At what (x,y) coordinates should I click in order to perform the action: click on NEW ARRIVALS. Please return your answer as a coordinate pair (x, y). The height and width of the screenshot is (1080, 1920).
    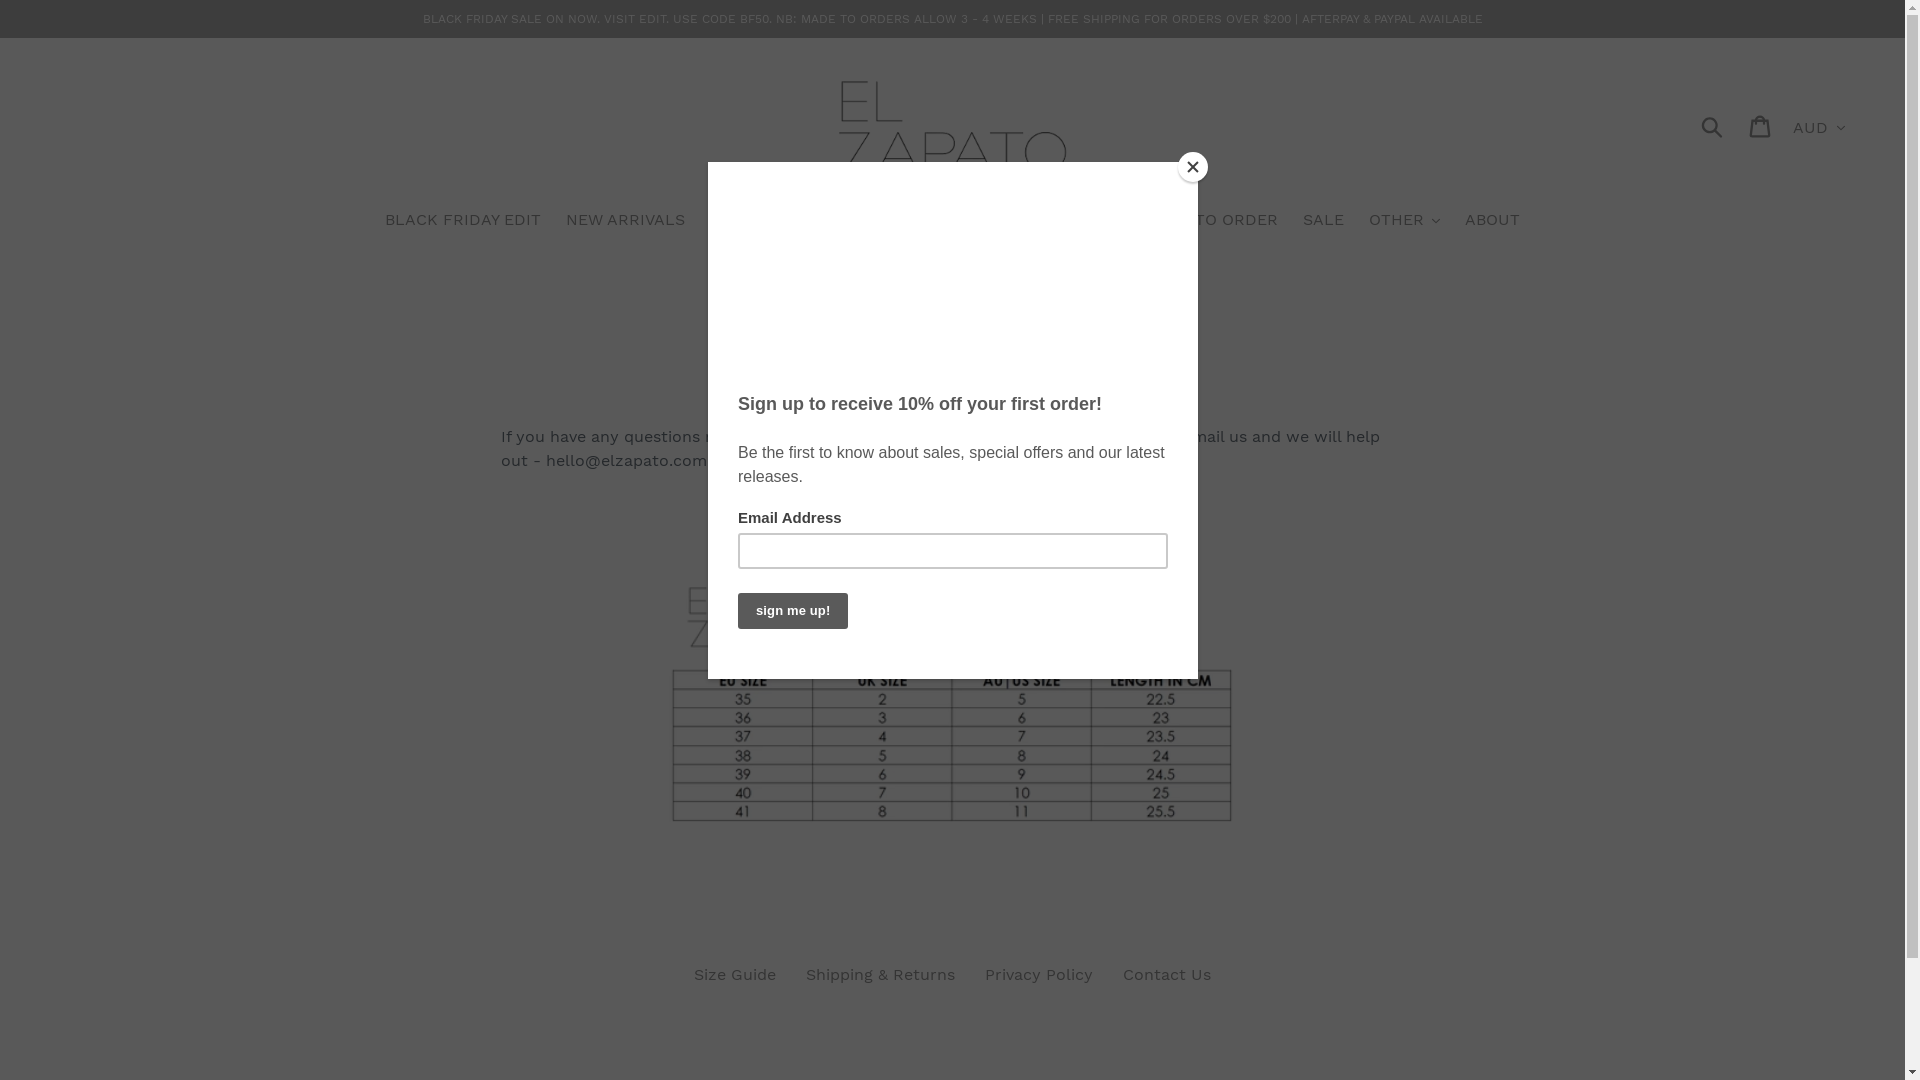
    Looking at the image, I should click on (626, 222).